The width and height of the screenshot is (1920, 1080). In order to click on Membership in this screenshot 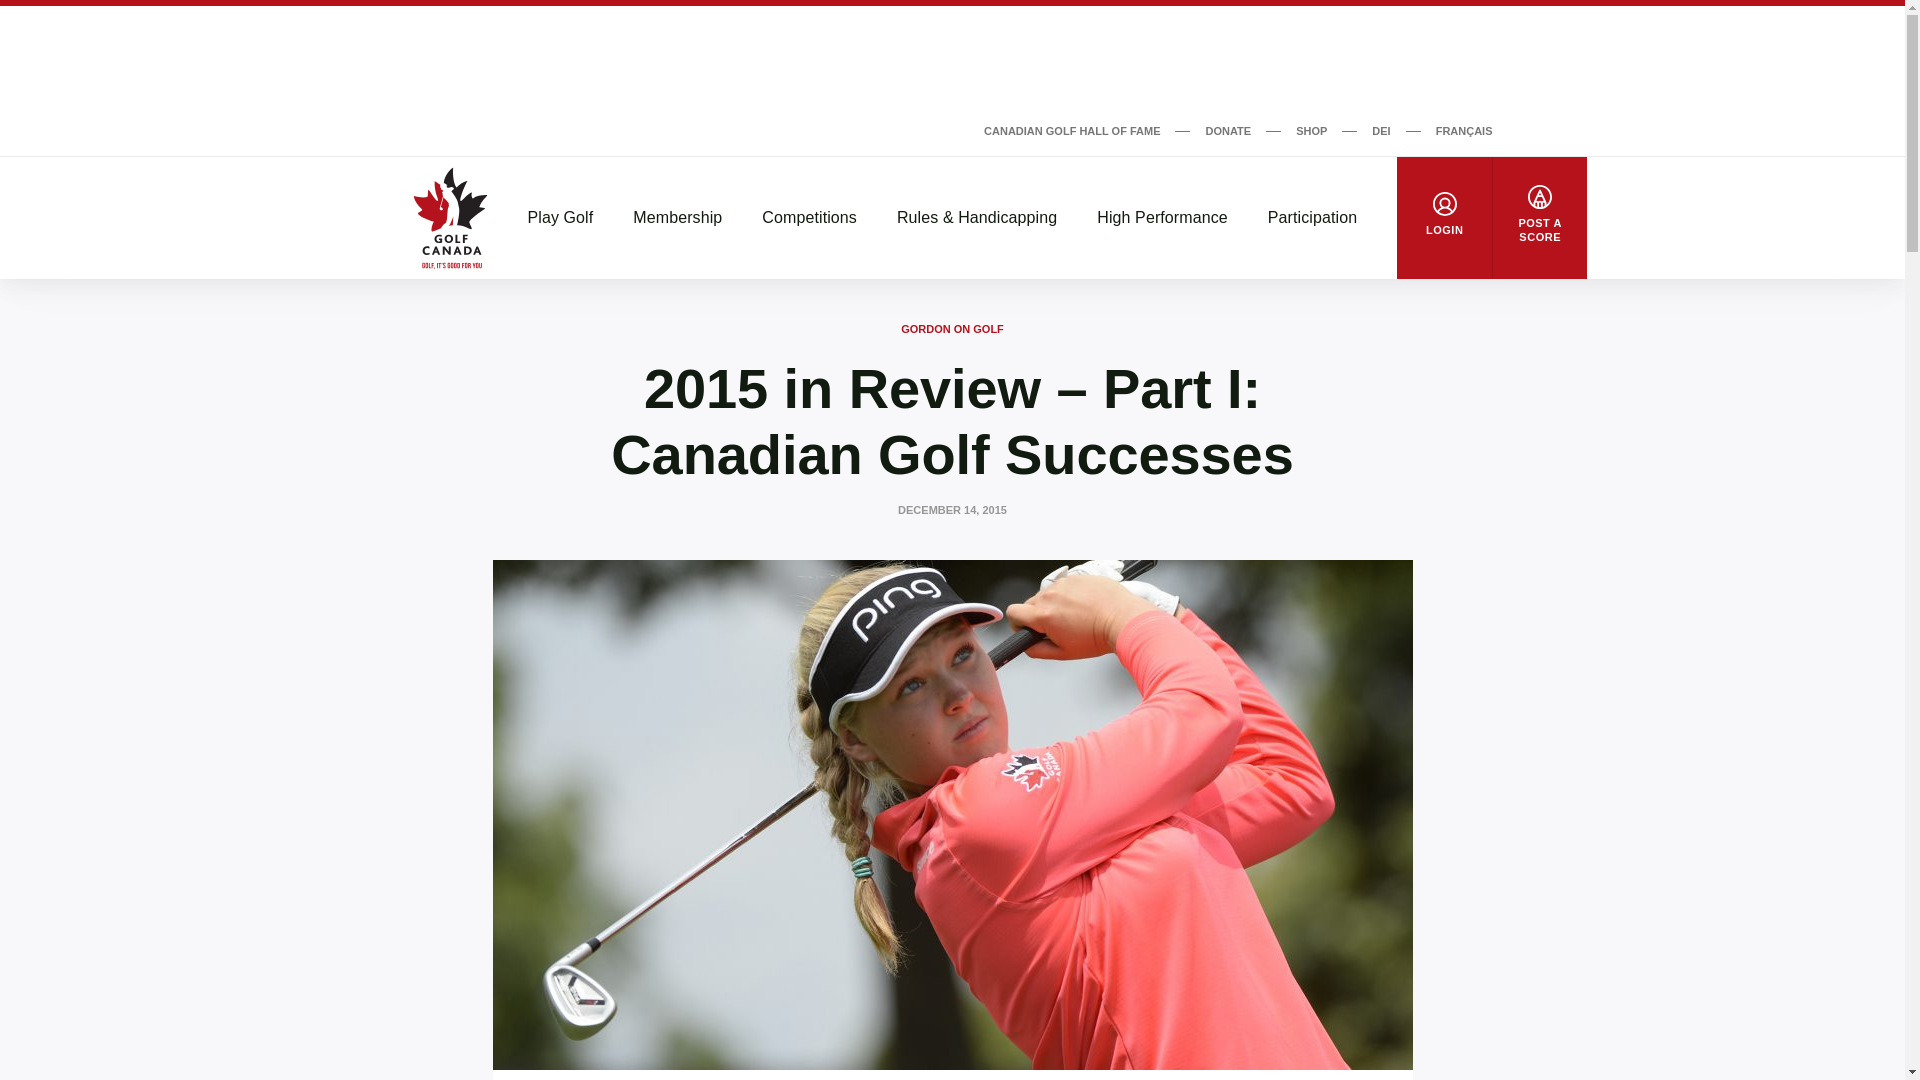, I will do `click(676, 218)`.